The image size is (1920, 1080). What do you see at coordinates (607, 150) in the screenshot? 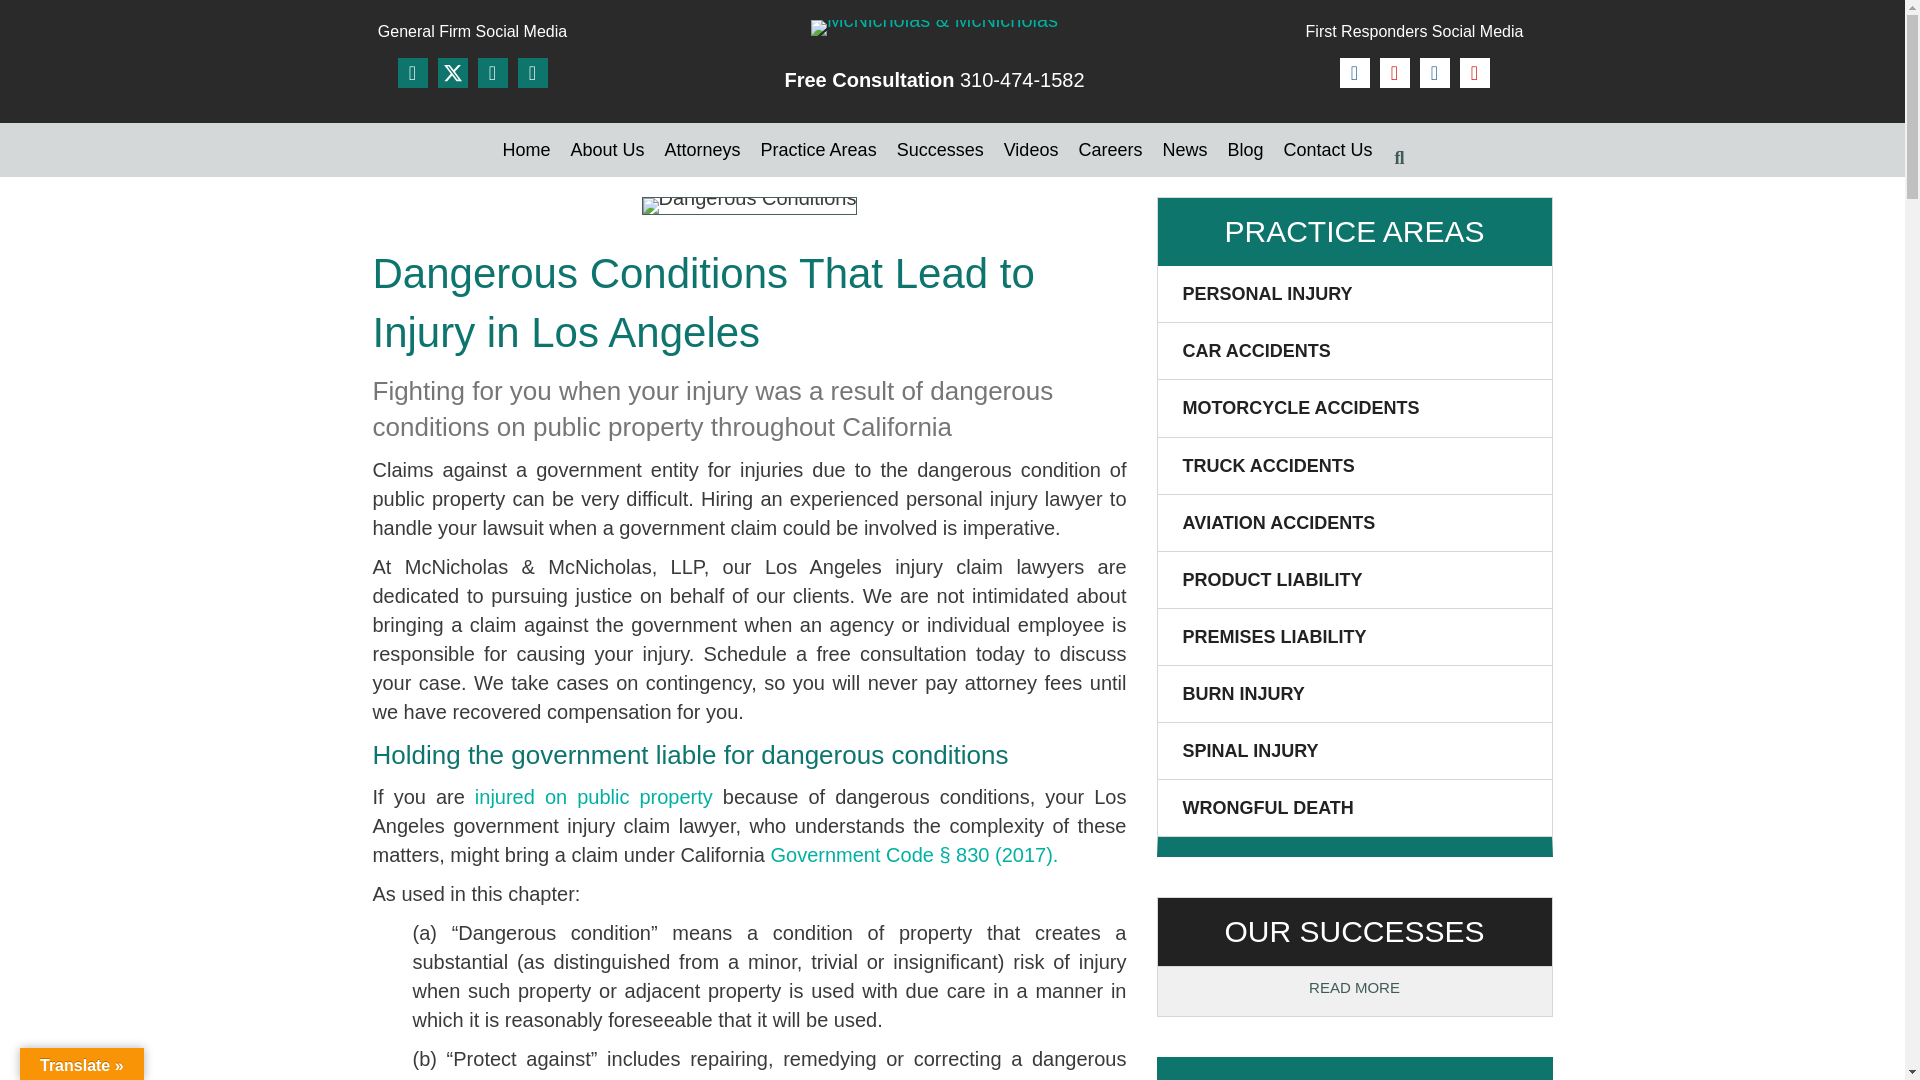
I see `About Us` at bounding box center [607, 150].